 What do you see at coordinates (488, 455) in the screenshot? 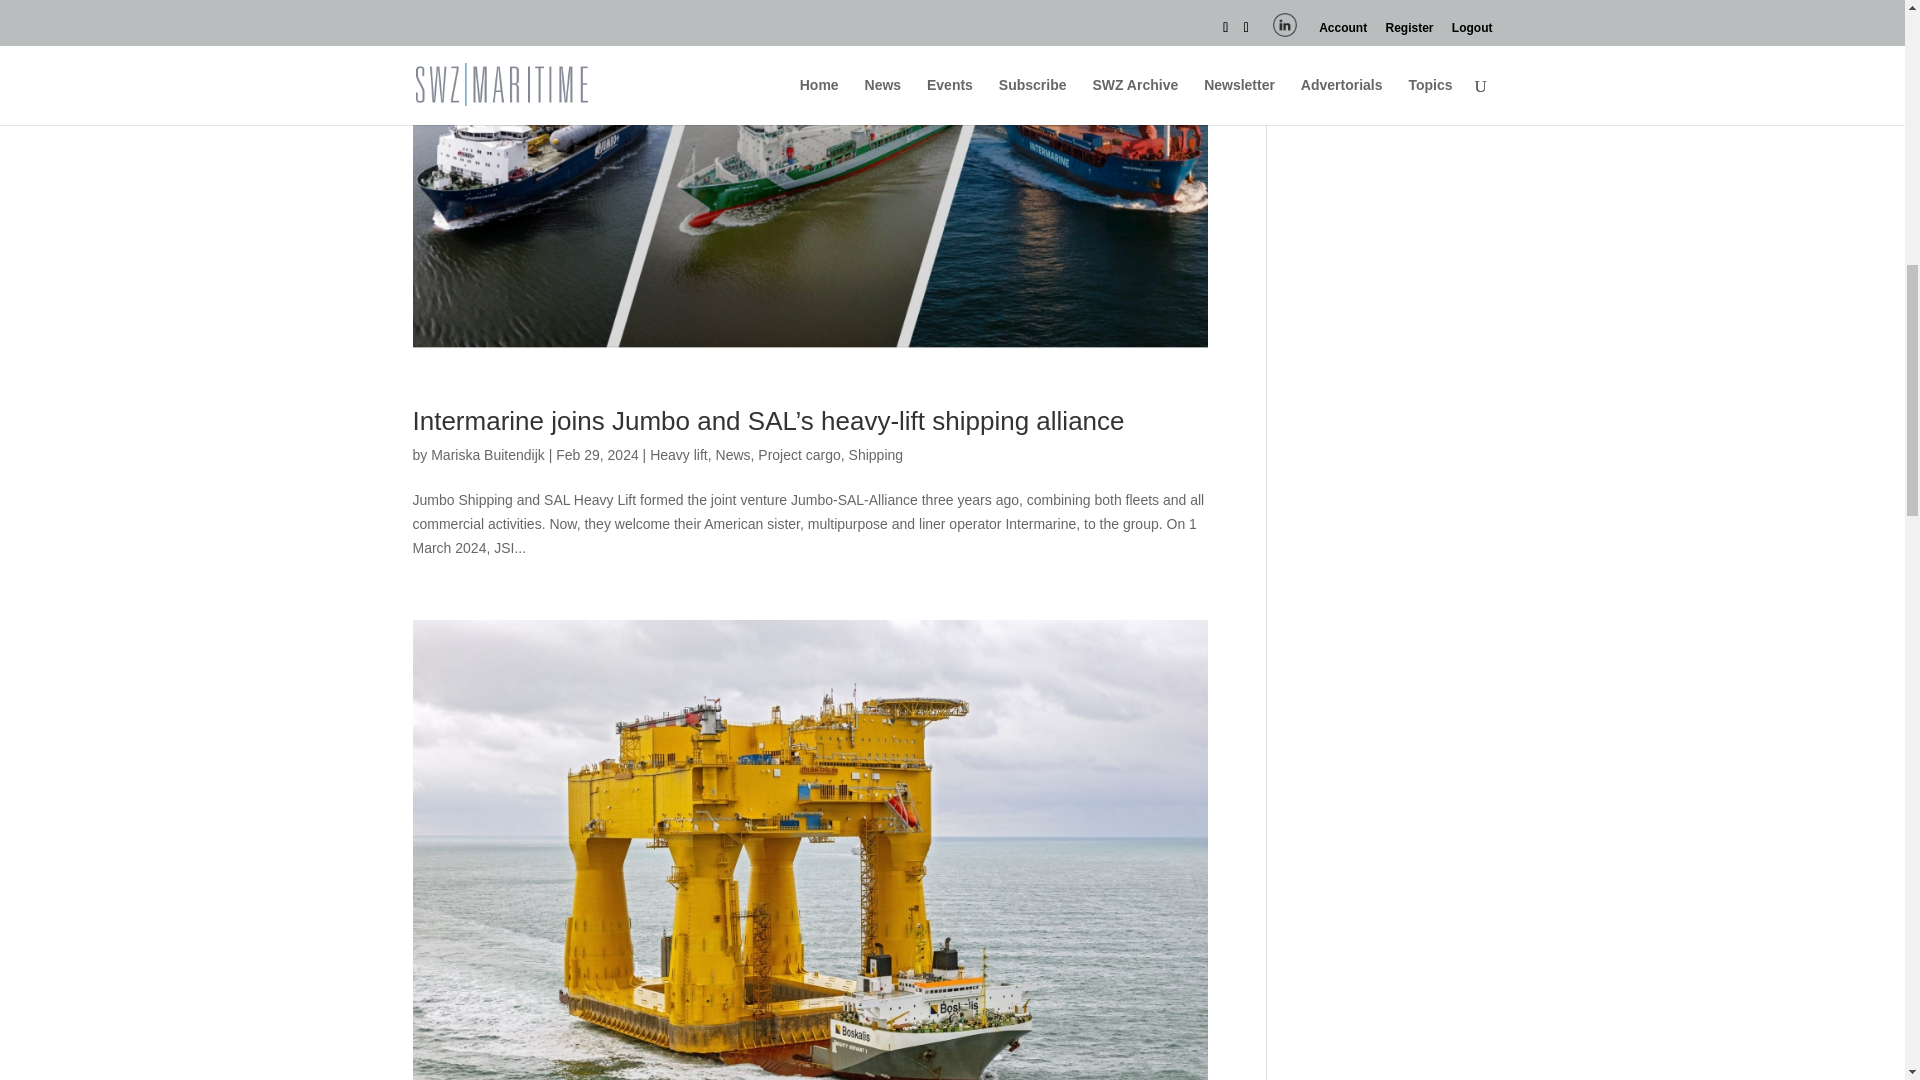
I see `Posts by Mariska Buitendijk` at bounding box center [488, 455].